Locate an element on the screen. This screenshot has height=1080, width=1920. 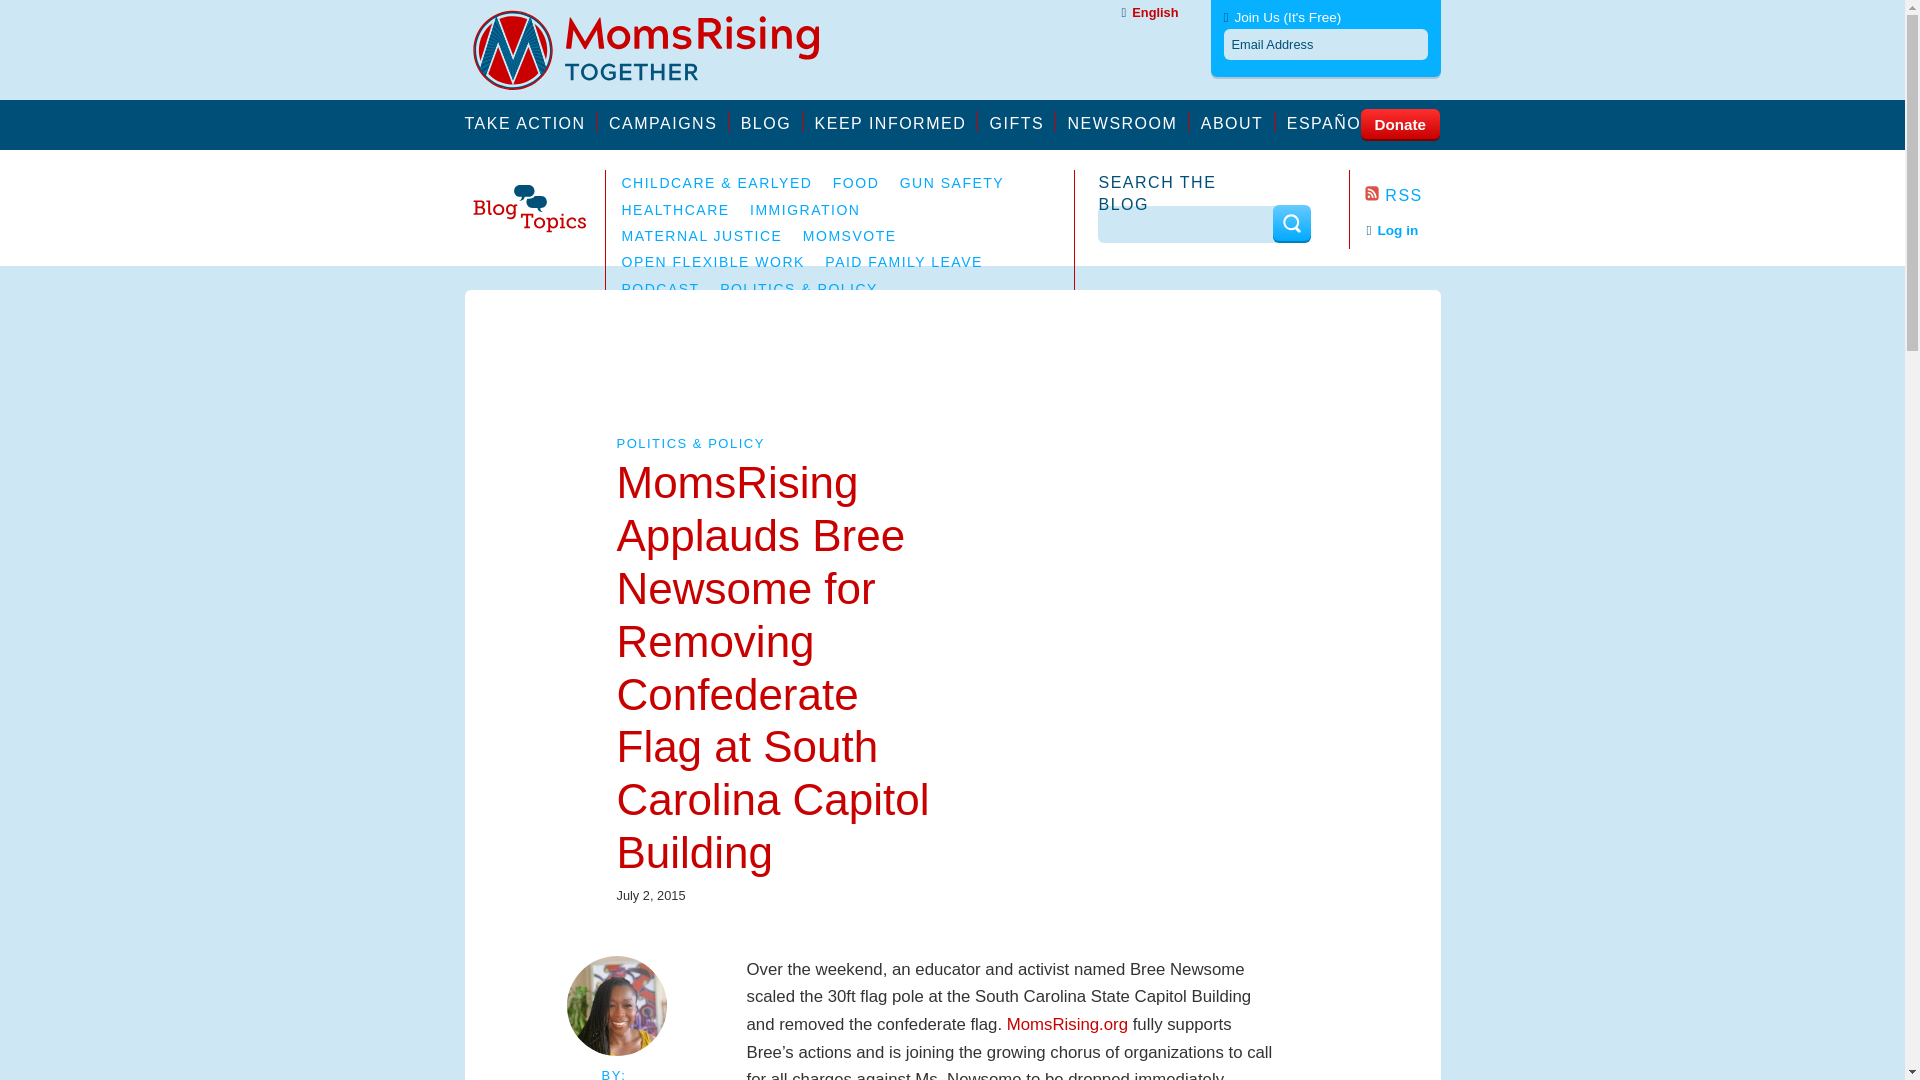
Donate is located at coordinates (1398, 123).